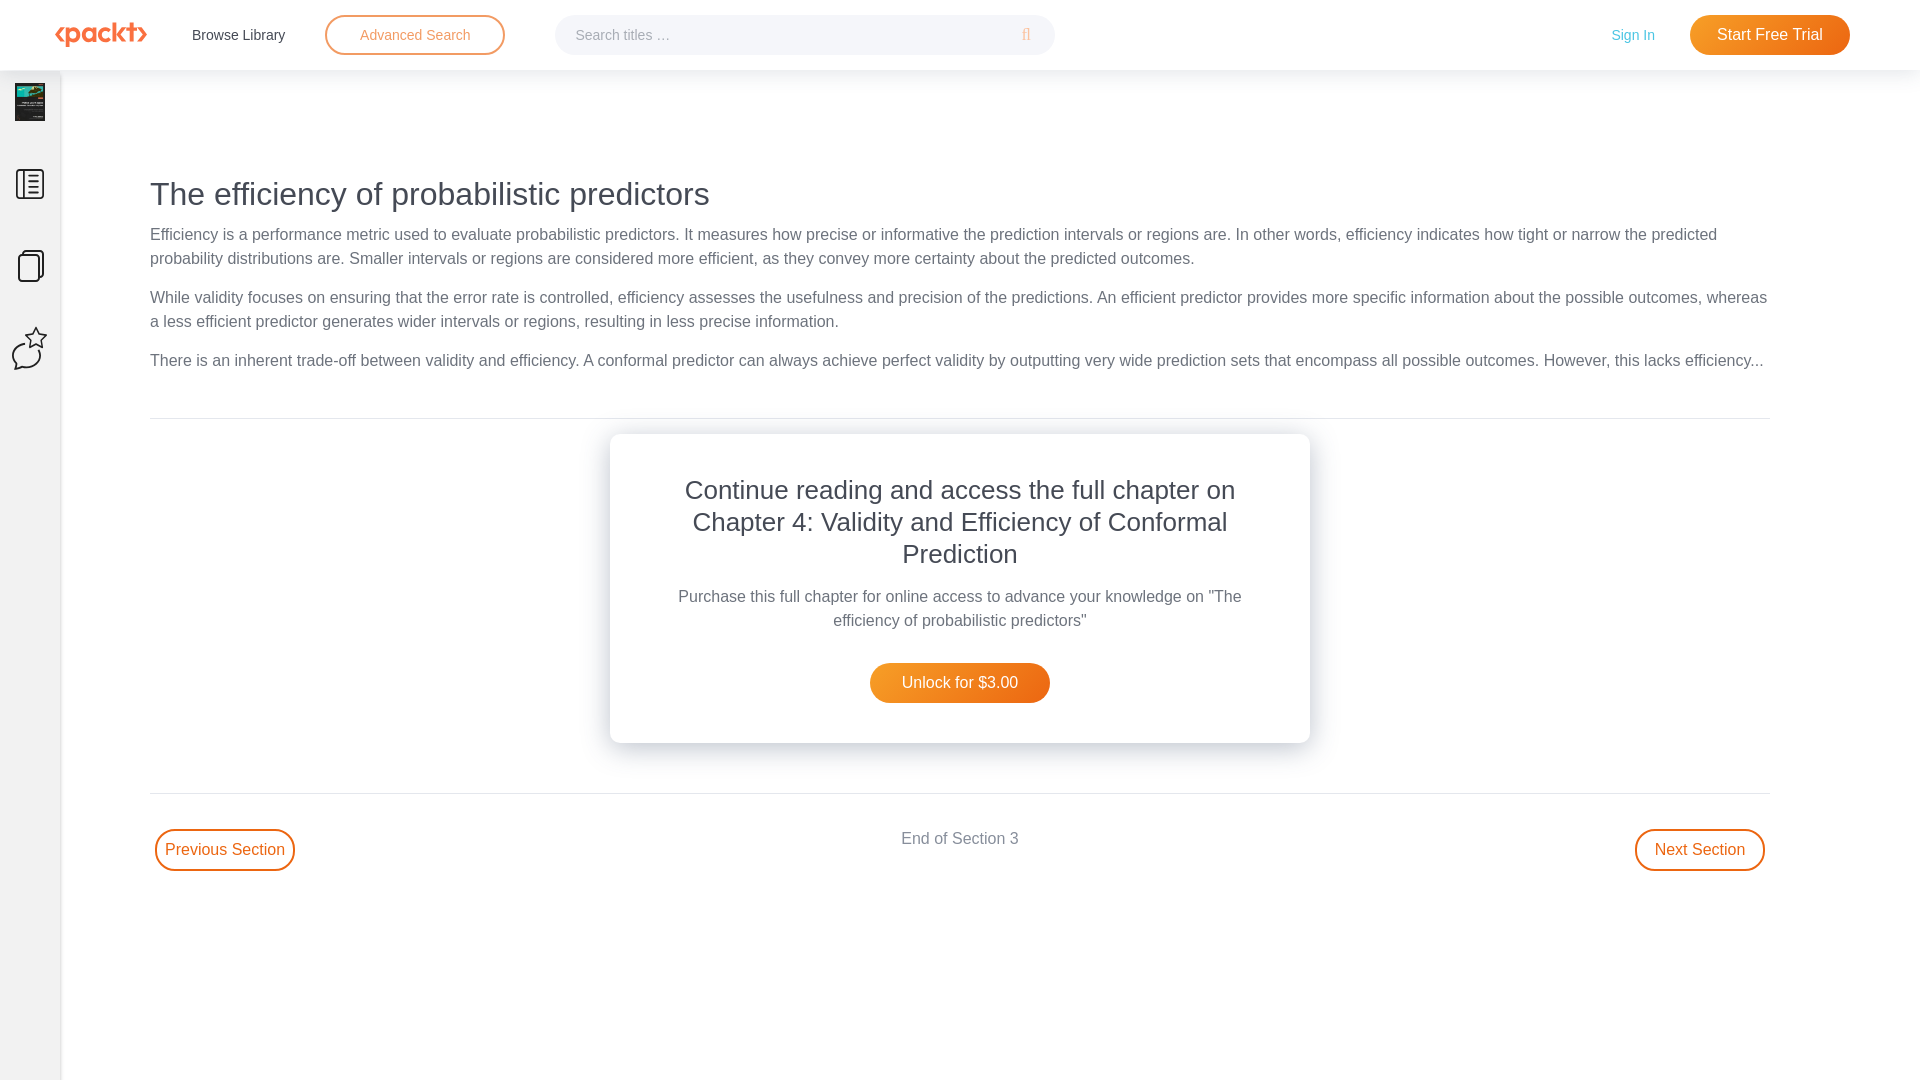  What do you see at coordinates (414, 35) in the screenshot?
I see `Advanced search` at bounding box center [414, 35].